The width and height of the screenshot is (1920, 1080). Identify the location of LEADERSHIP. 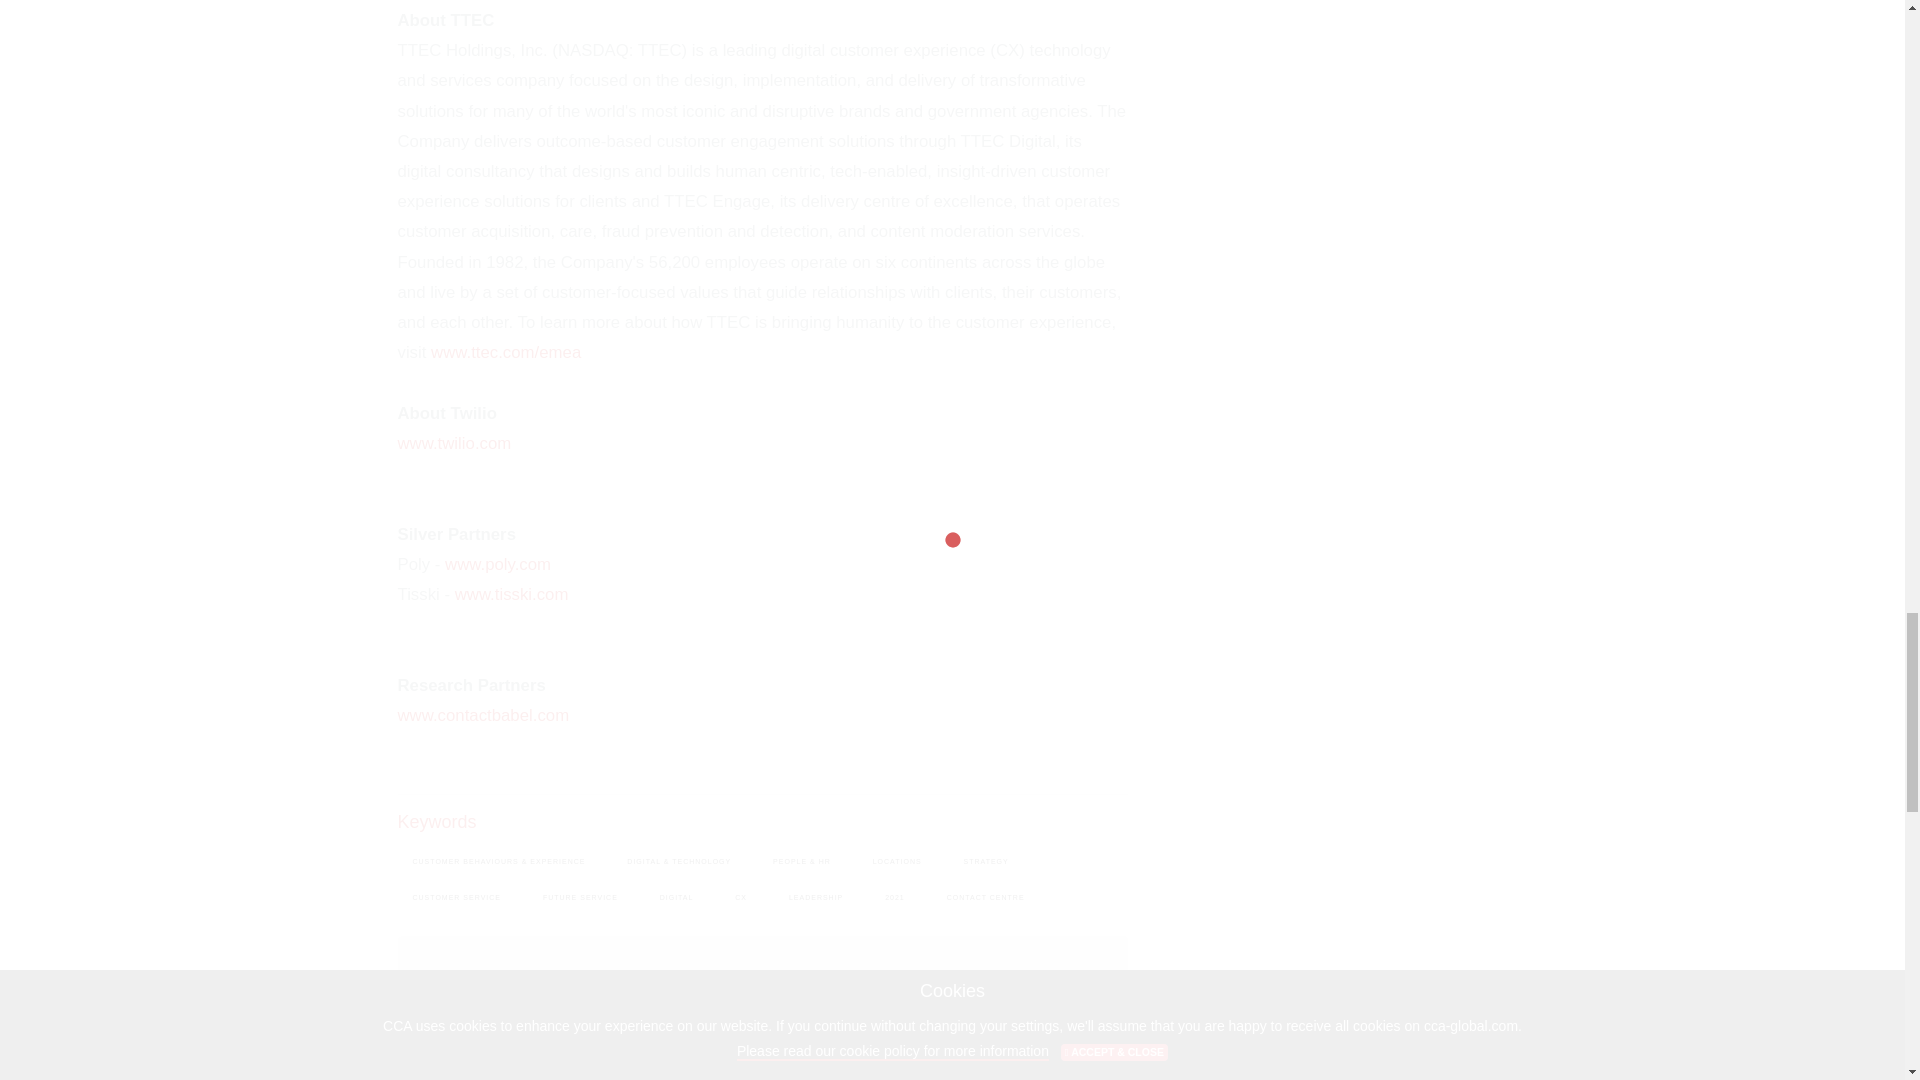
(816, 898).